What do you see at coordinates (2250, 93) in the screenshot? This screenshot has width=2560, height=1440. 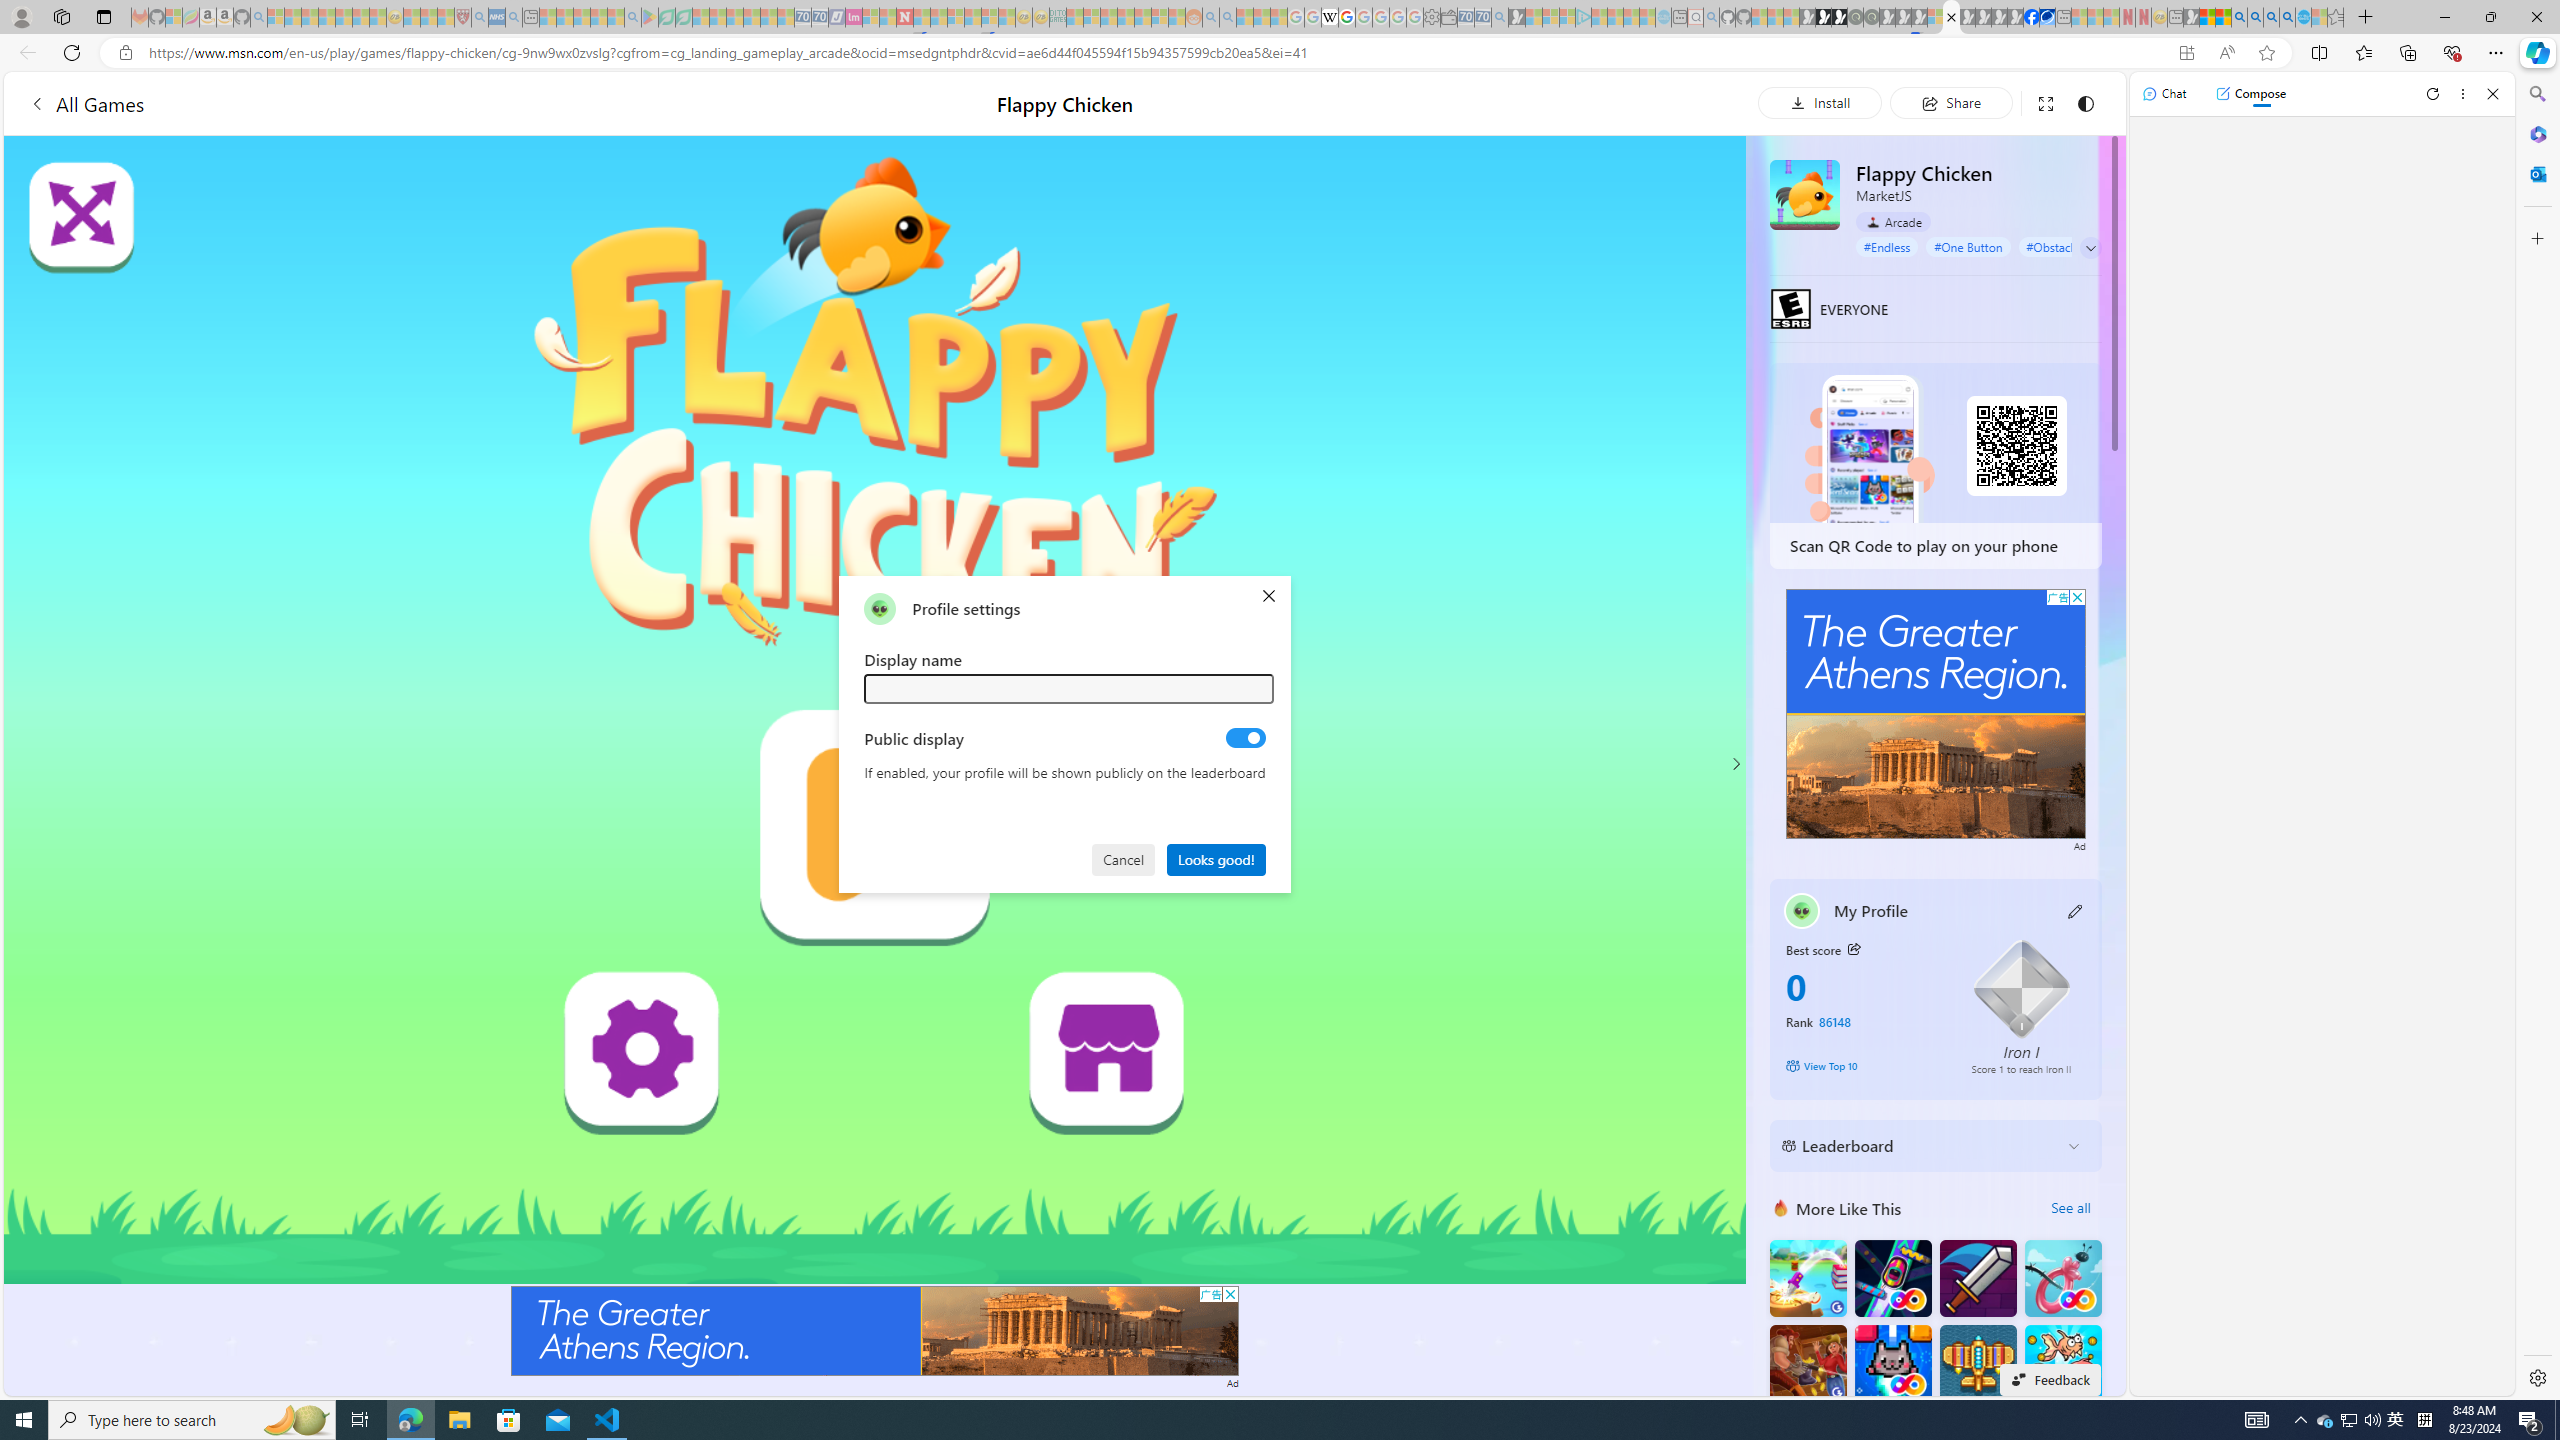 I see `Compose` at bounding box center [2250, 93].